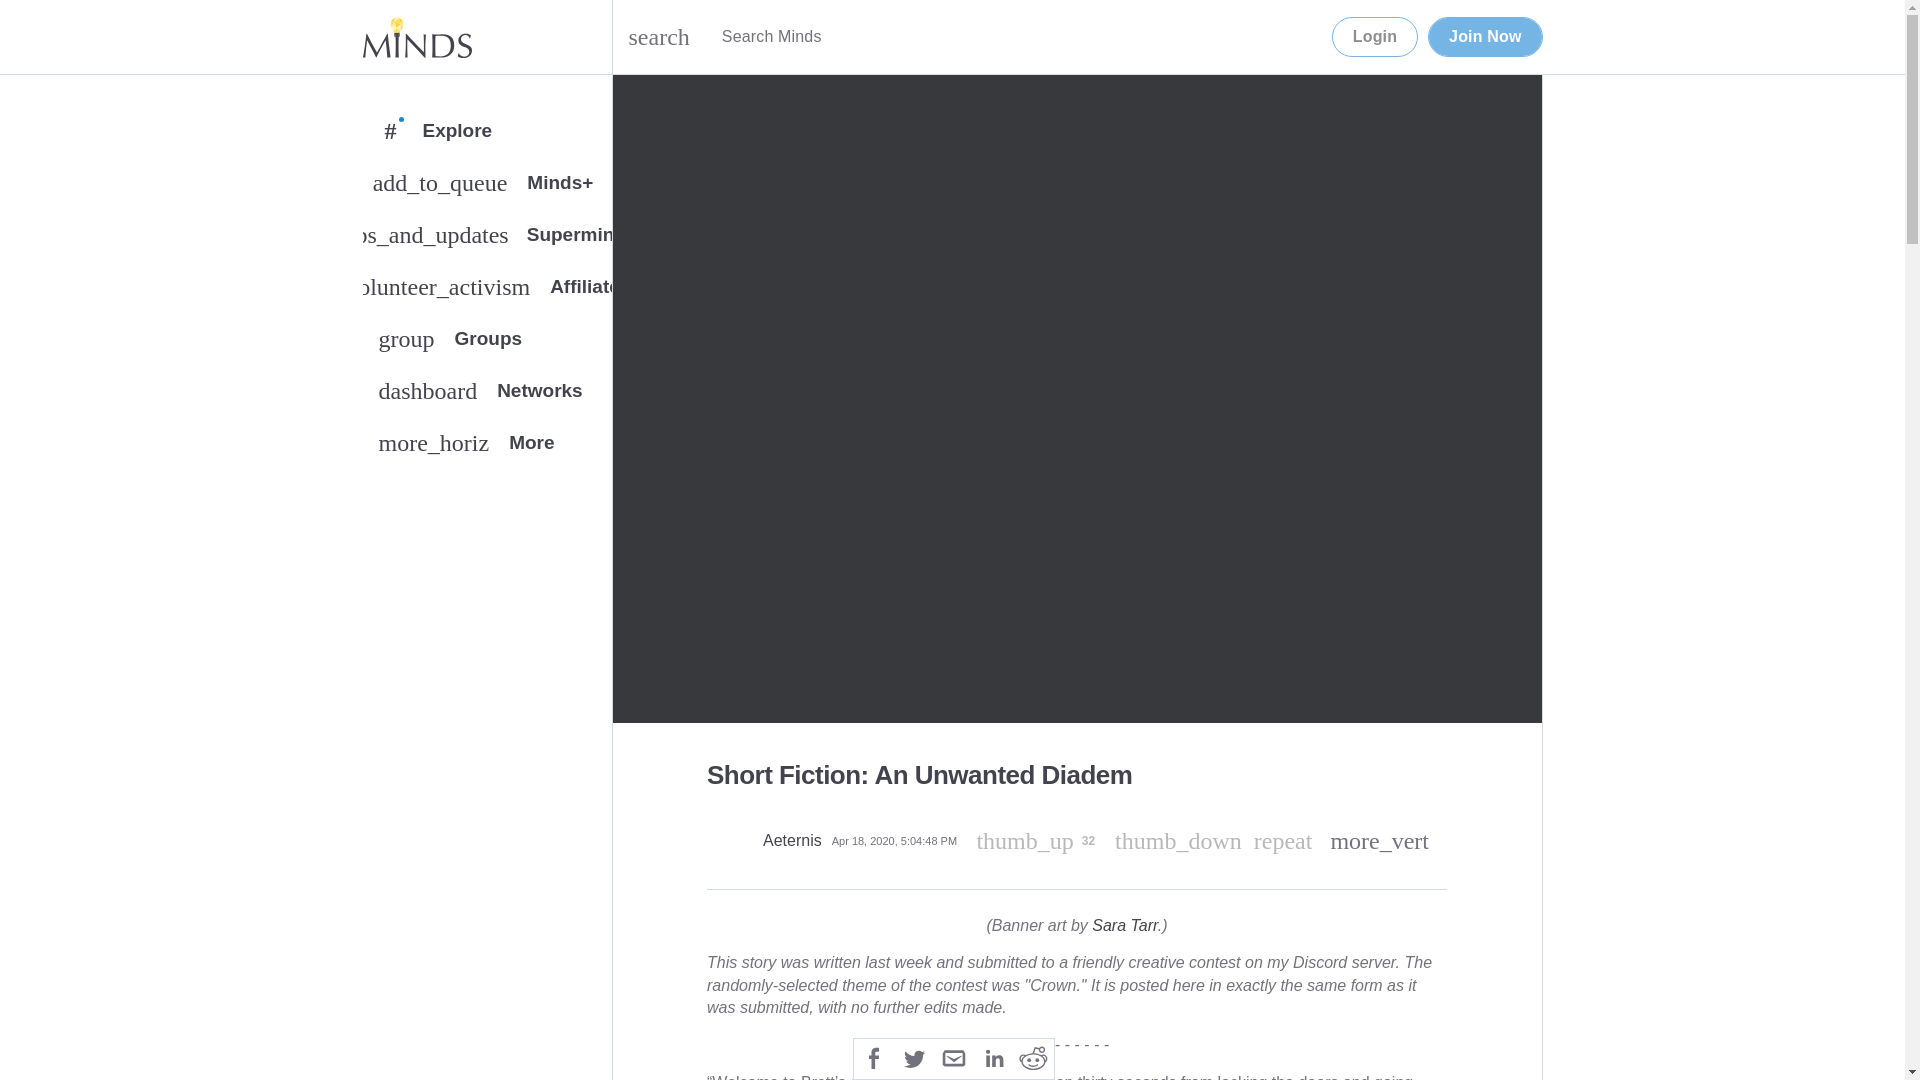 This screenshot has height=1080, width=1920. Describe the element at coordinates (1124, 925) in the screenshot. I see `Sara Tarr` at that location.